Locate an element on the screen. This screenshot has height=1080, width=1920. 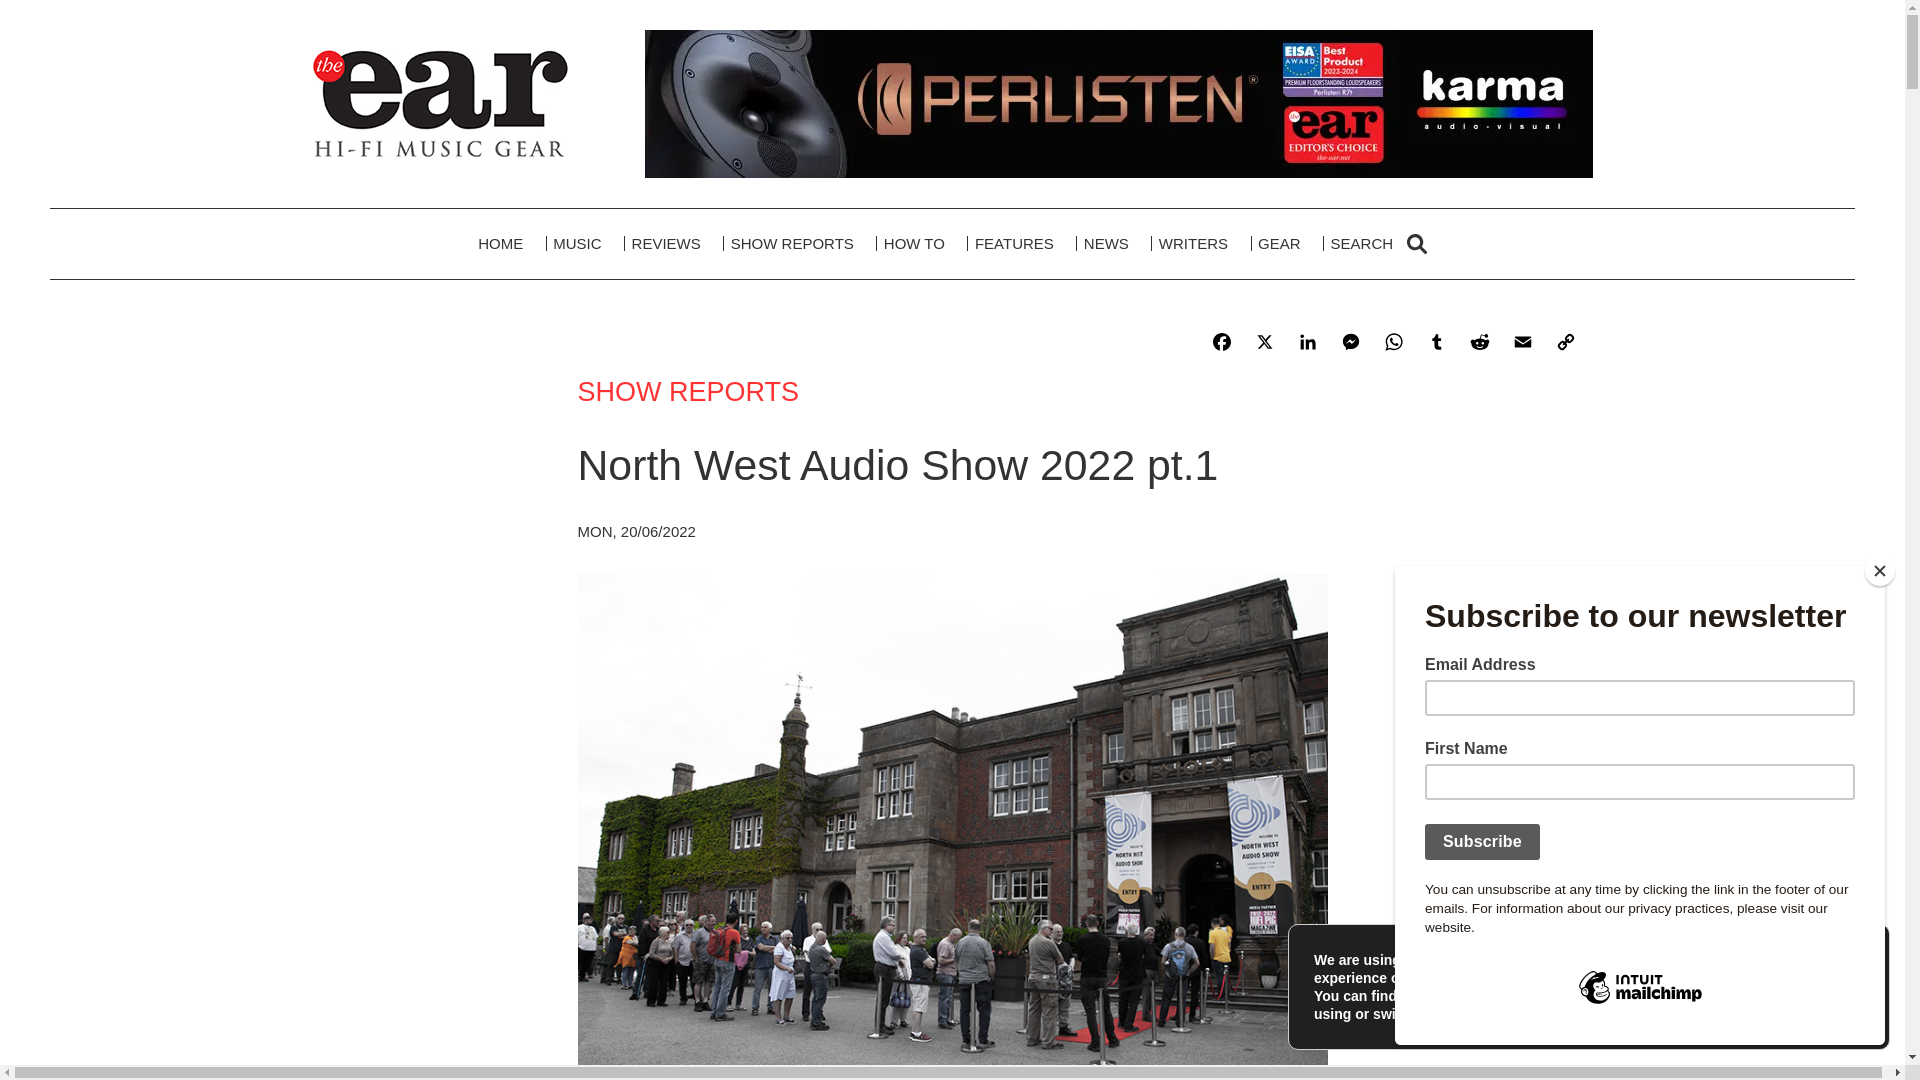
SHOW REPORTS is located at coordinates (792, 244).